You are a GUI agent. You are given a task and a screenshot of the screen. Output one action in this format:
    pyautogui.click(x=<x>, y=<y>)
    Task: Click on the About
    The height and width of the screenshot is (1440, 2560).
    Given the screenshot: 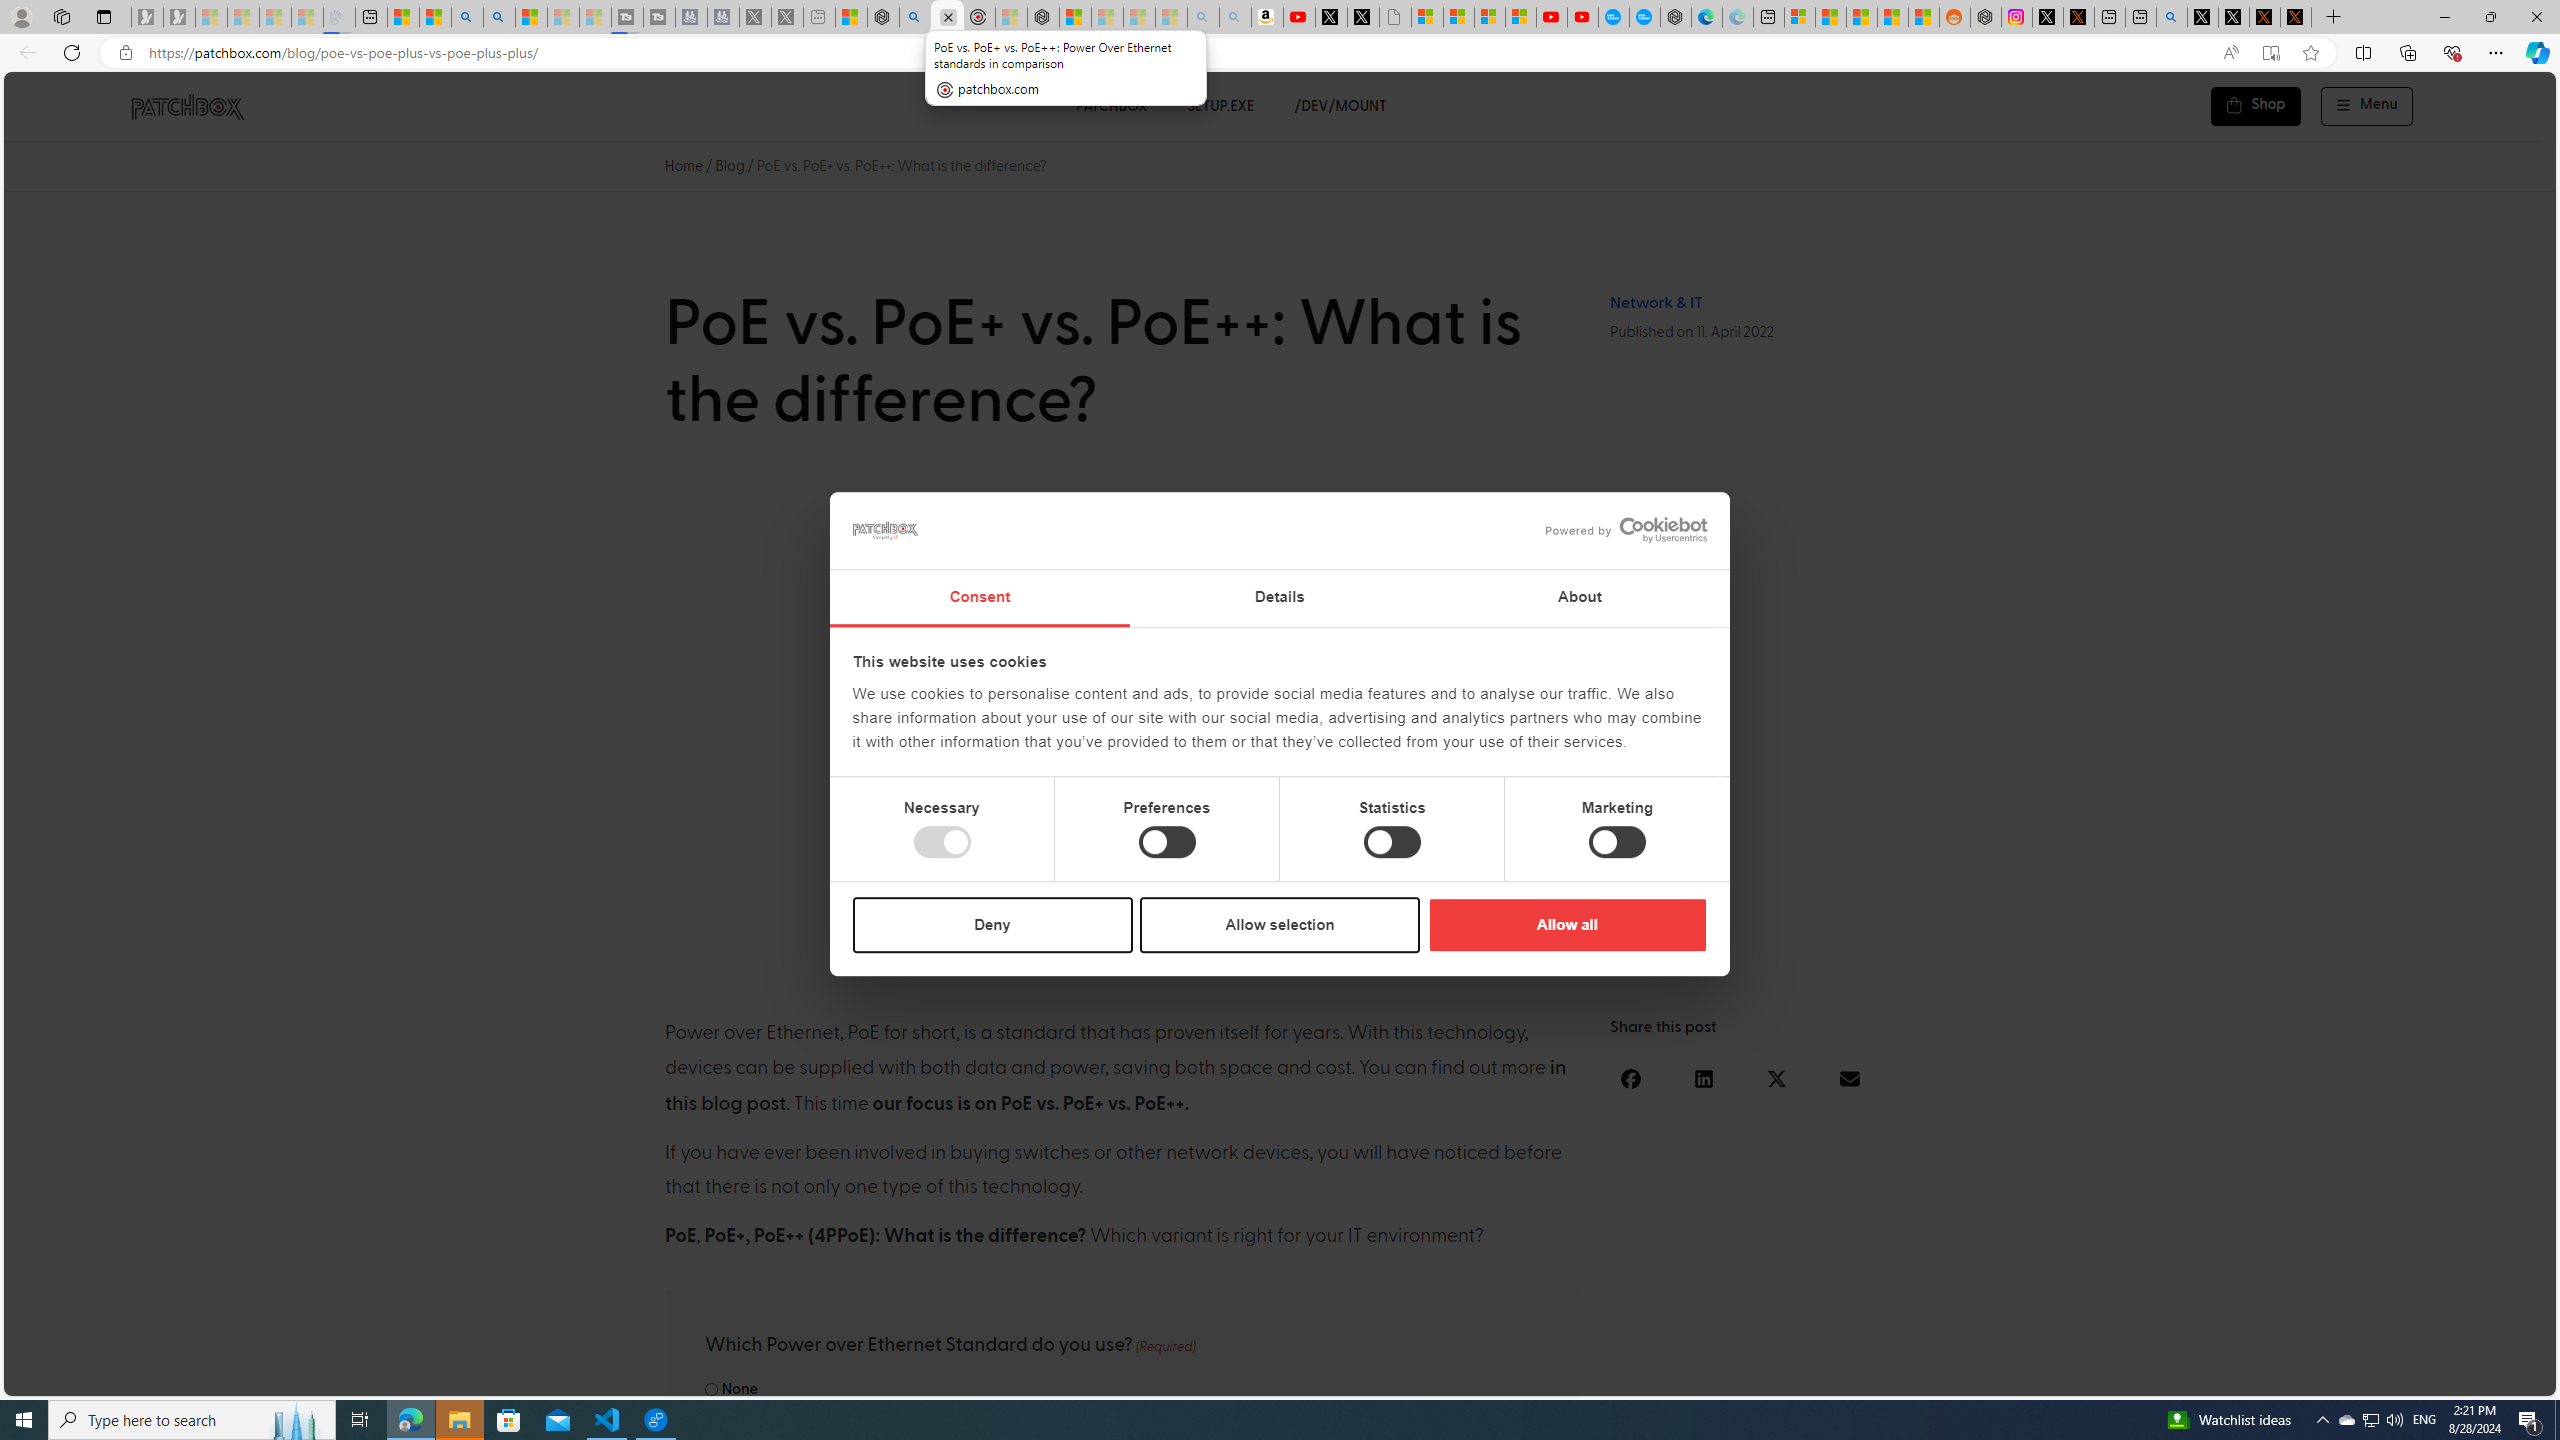 What is the action you would take?
    pyautogui.click(x=1580, y=598)
    